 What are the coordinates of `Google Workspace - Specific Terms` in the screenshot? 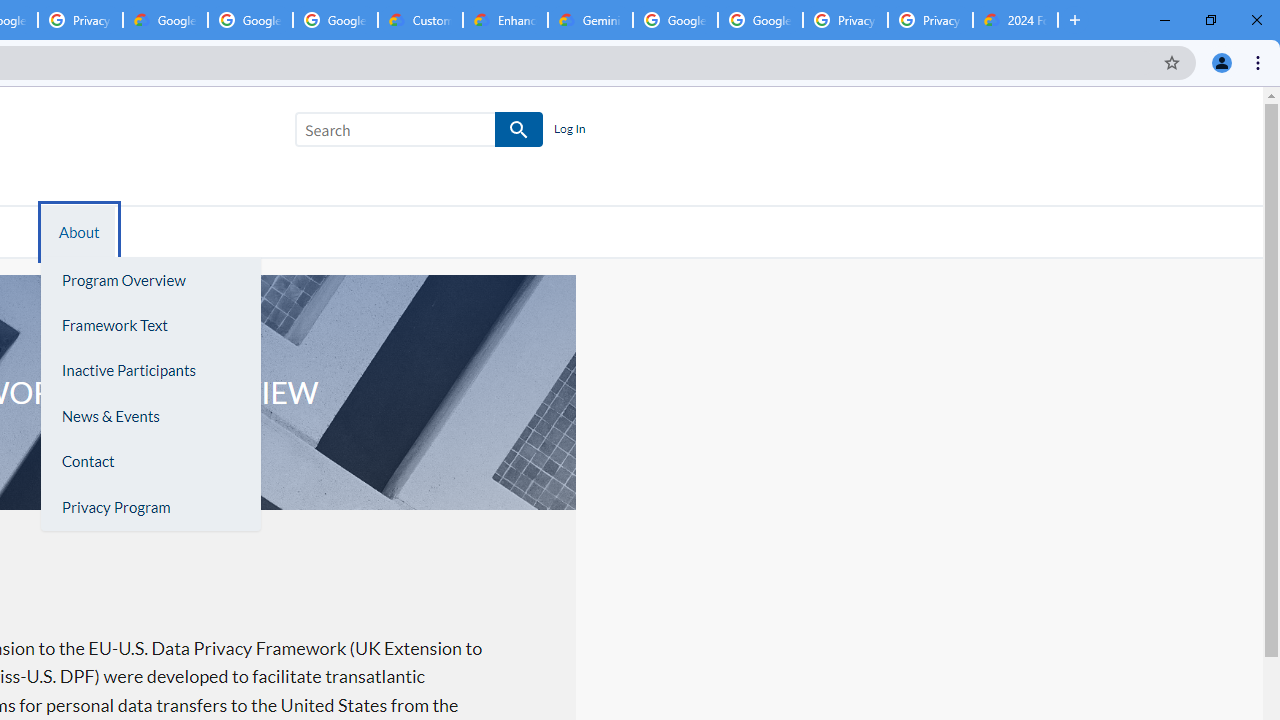 It's located at (250, 20).